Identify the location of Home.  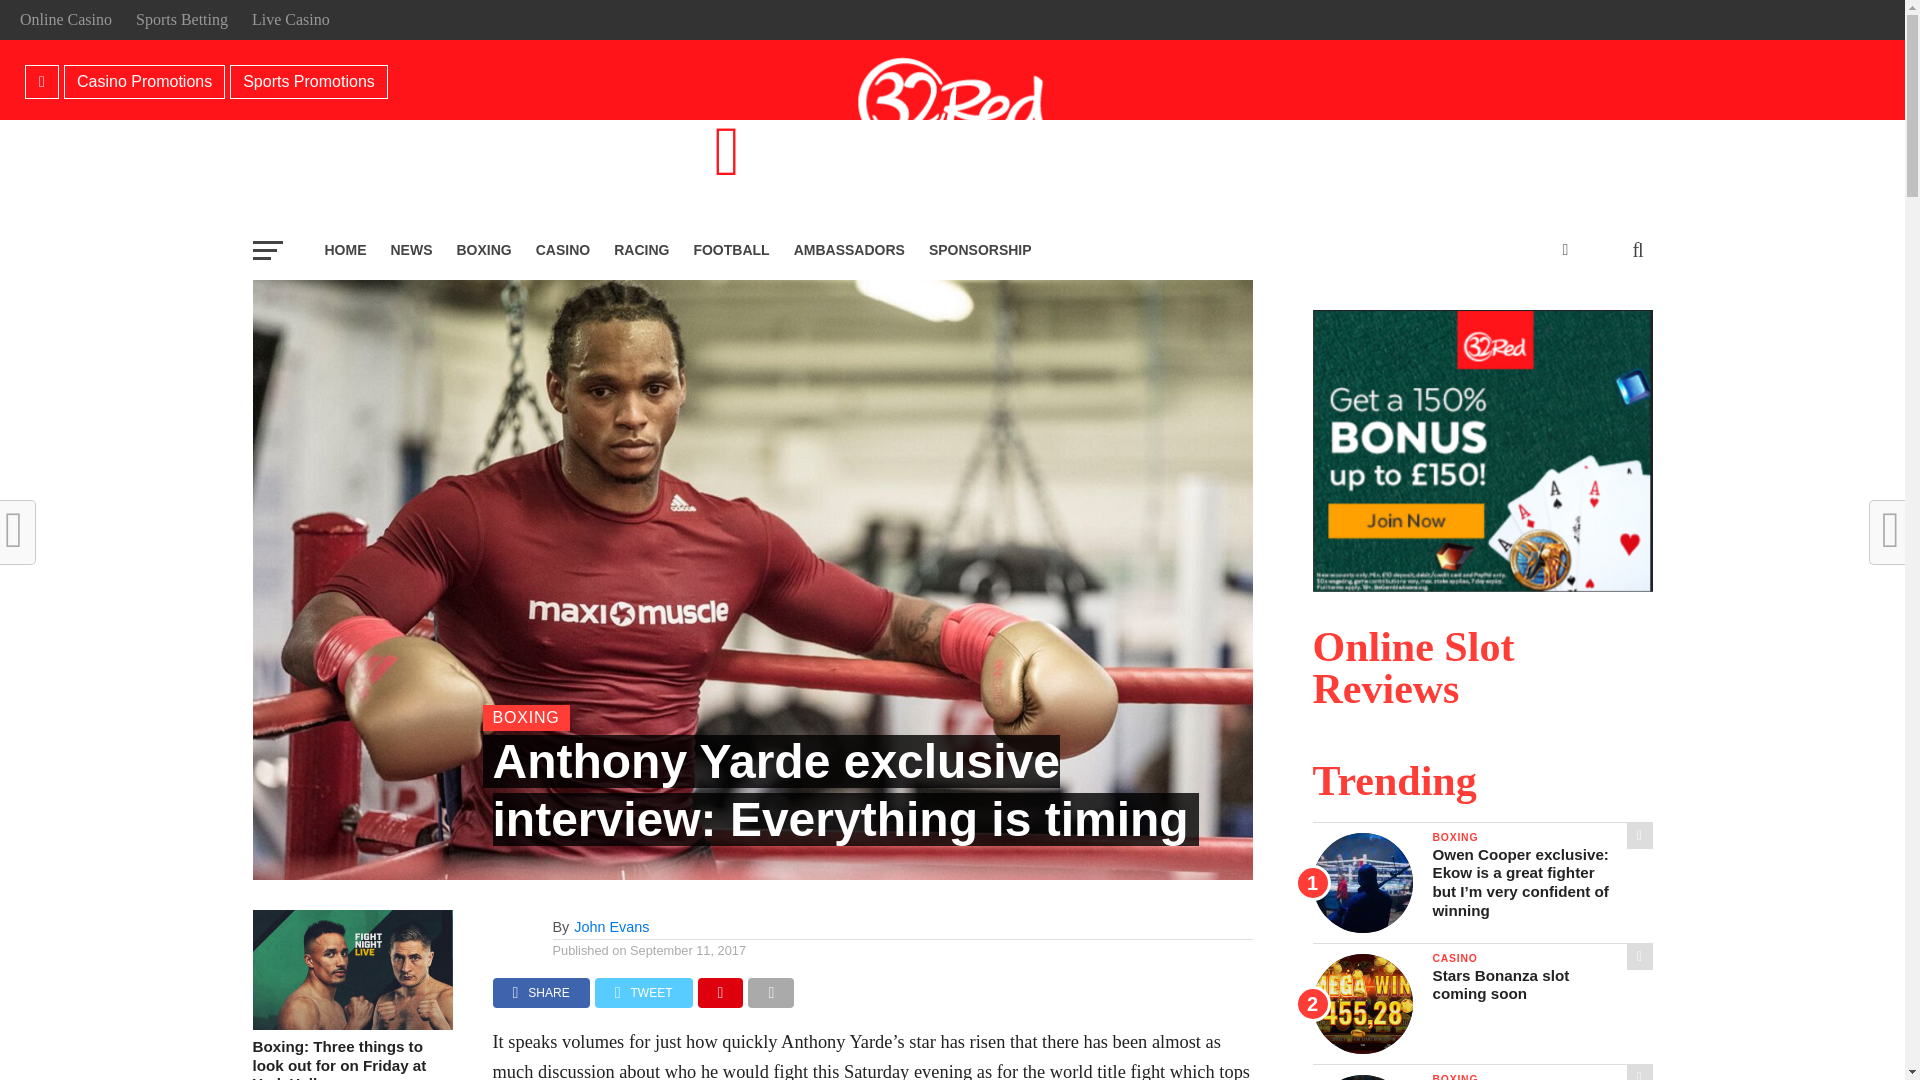
(42, 82).